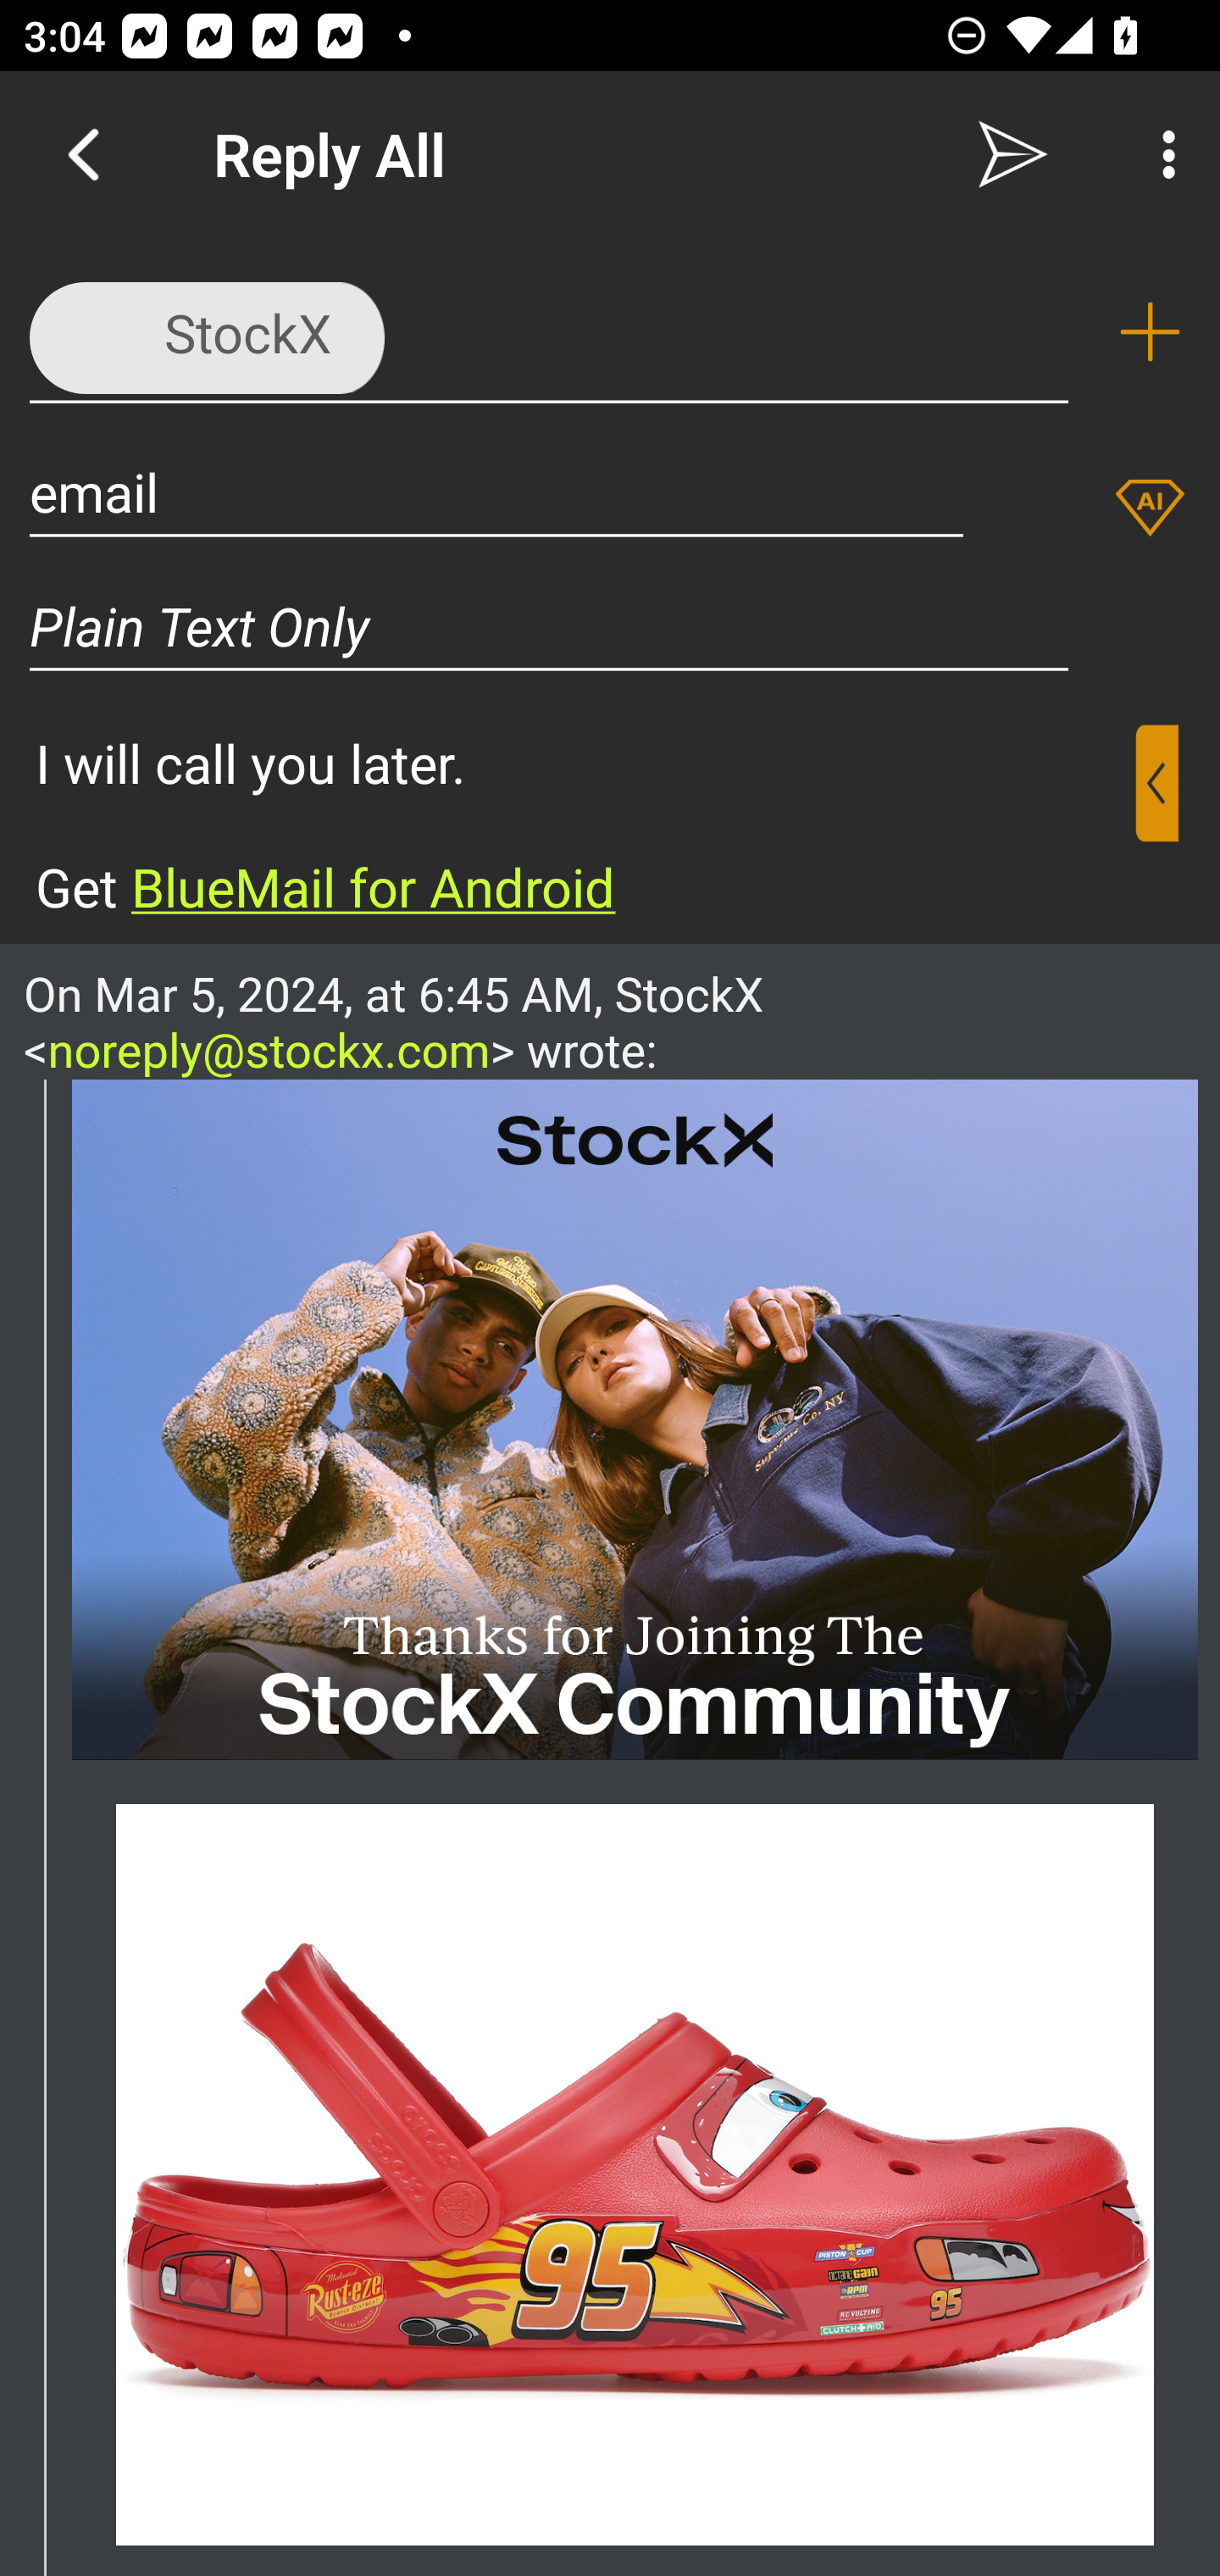 Image resolution: width=1220 pixels, height=2576 pixels. I want to click on More Options, so click(1161, 154).